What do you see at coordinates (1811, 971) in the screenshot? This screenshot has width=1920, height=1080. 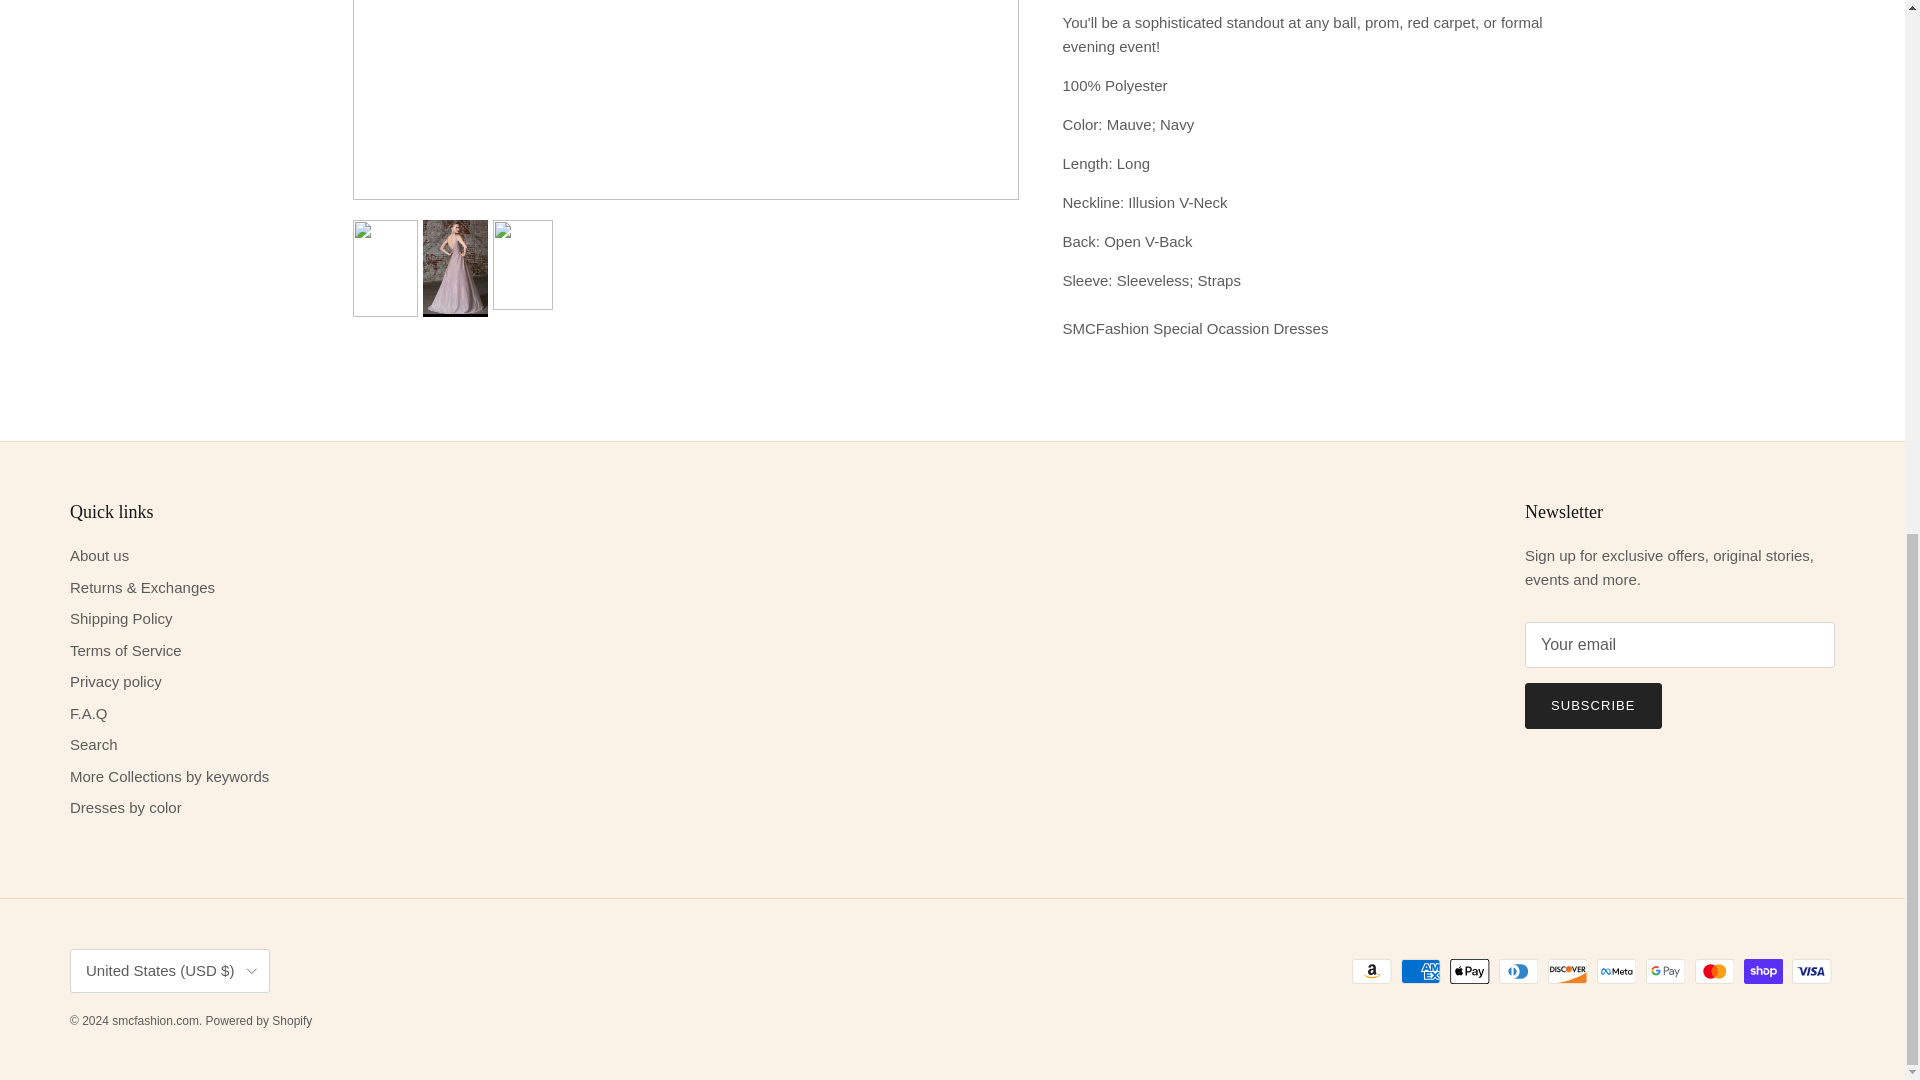 I see `Visa` at bounding box center [1811, 971].